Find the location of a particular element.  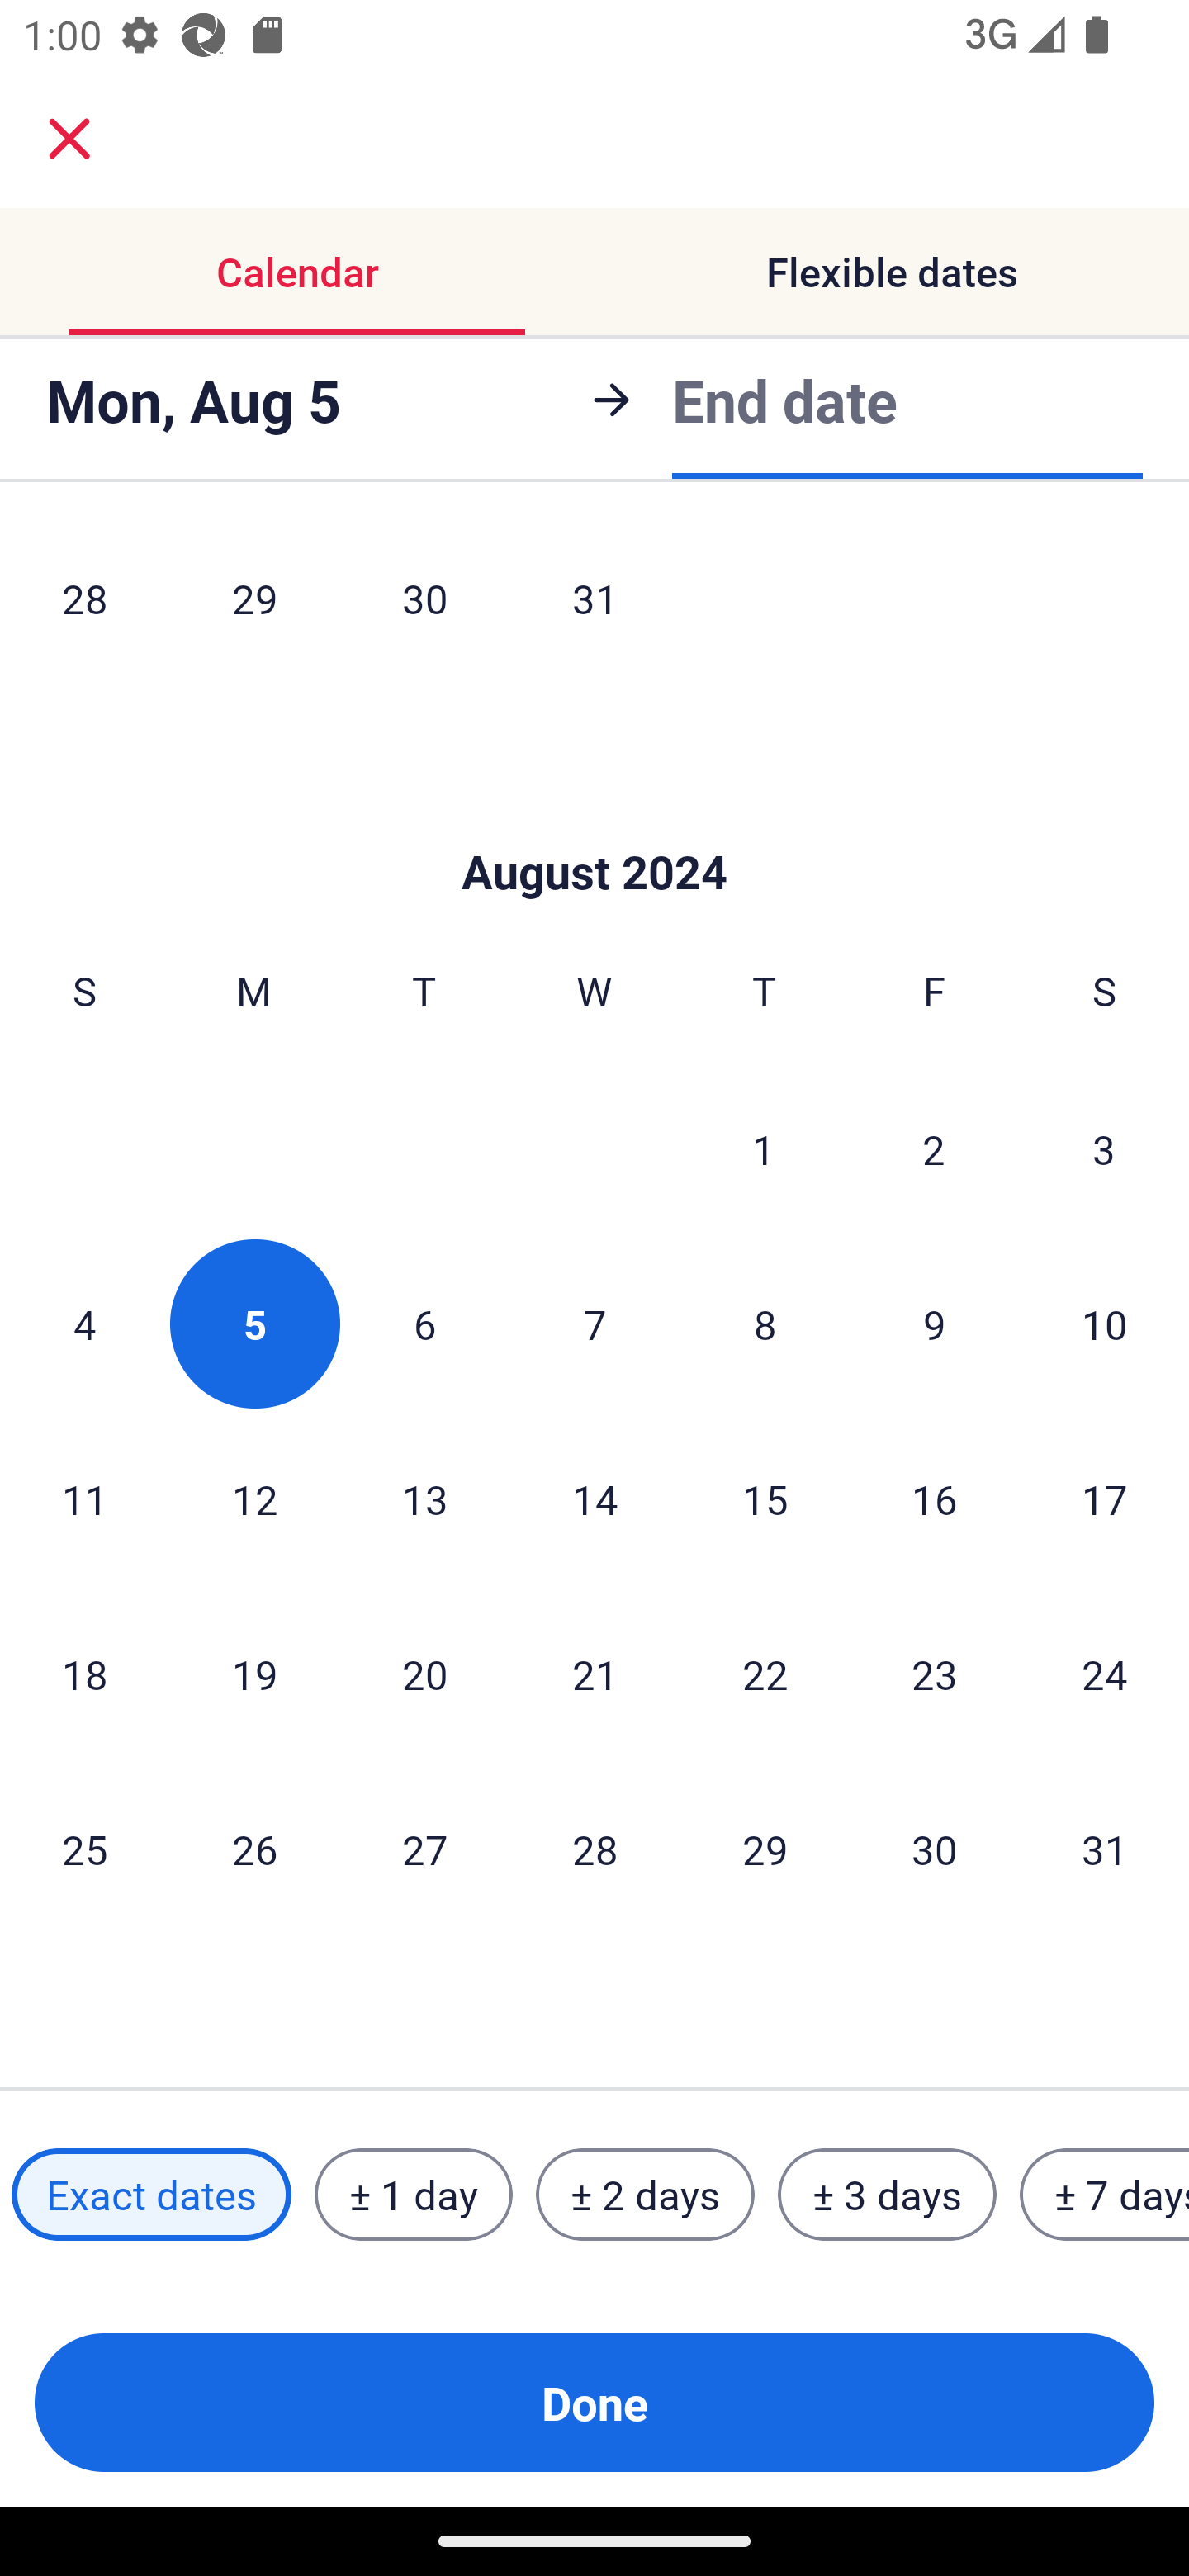

28 Sunday, July 28, 2024 is located at coordinates (84, 604).